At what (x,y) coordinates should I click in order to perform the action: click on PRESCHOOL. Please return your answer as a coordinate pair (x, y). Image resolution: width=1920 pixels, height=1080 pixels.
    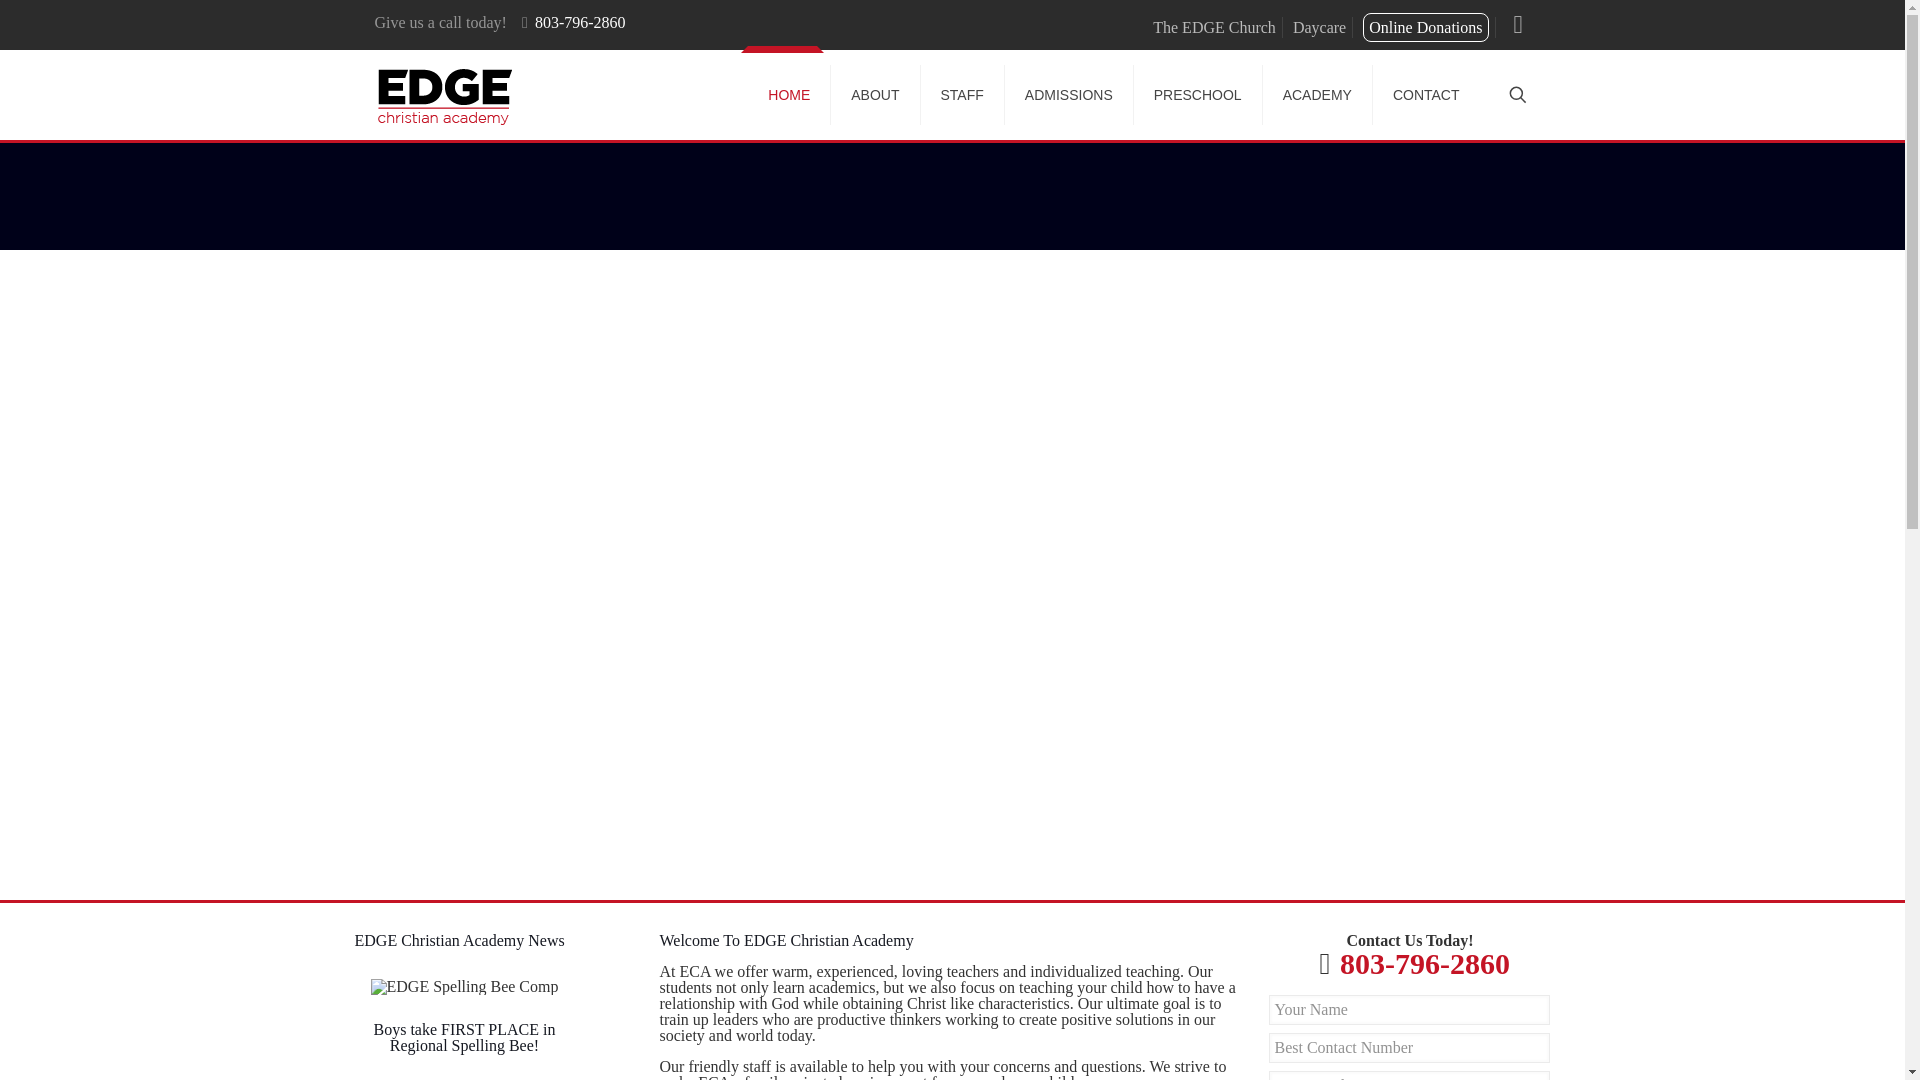
    Looking at the image, I should click on (1198, 94).